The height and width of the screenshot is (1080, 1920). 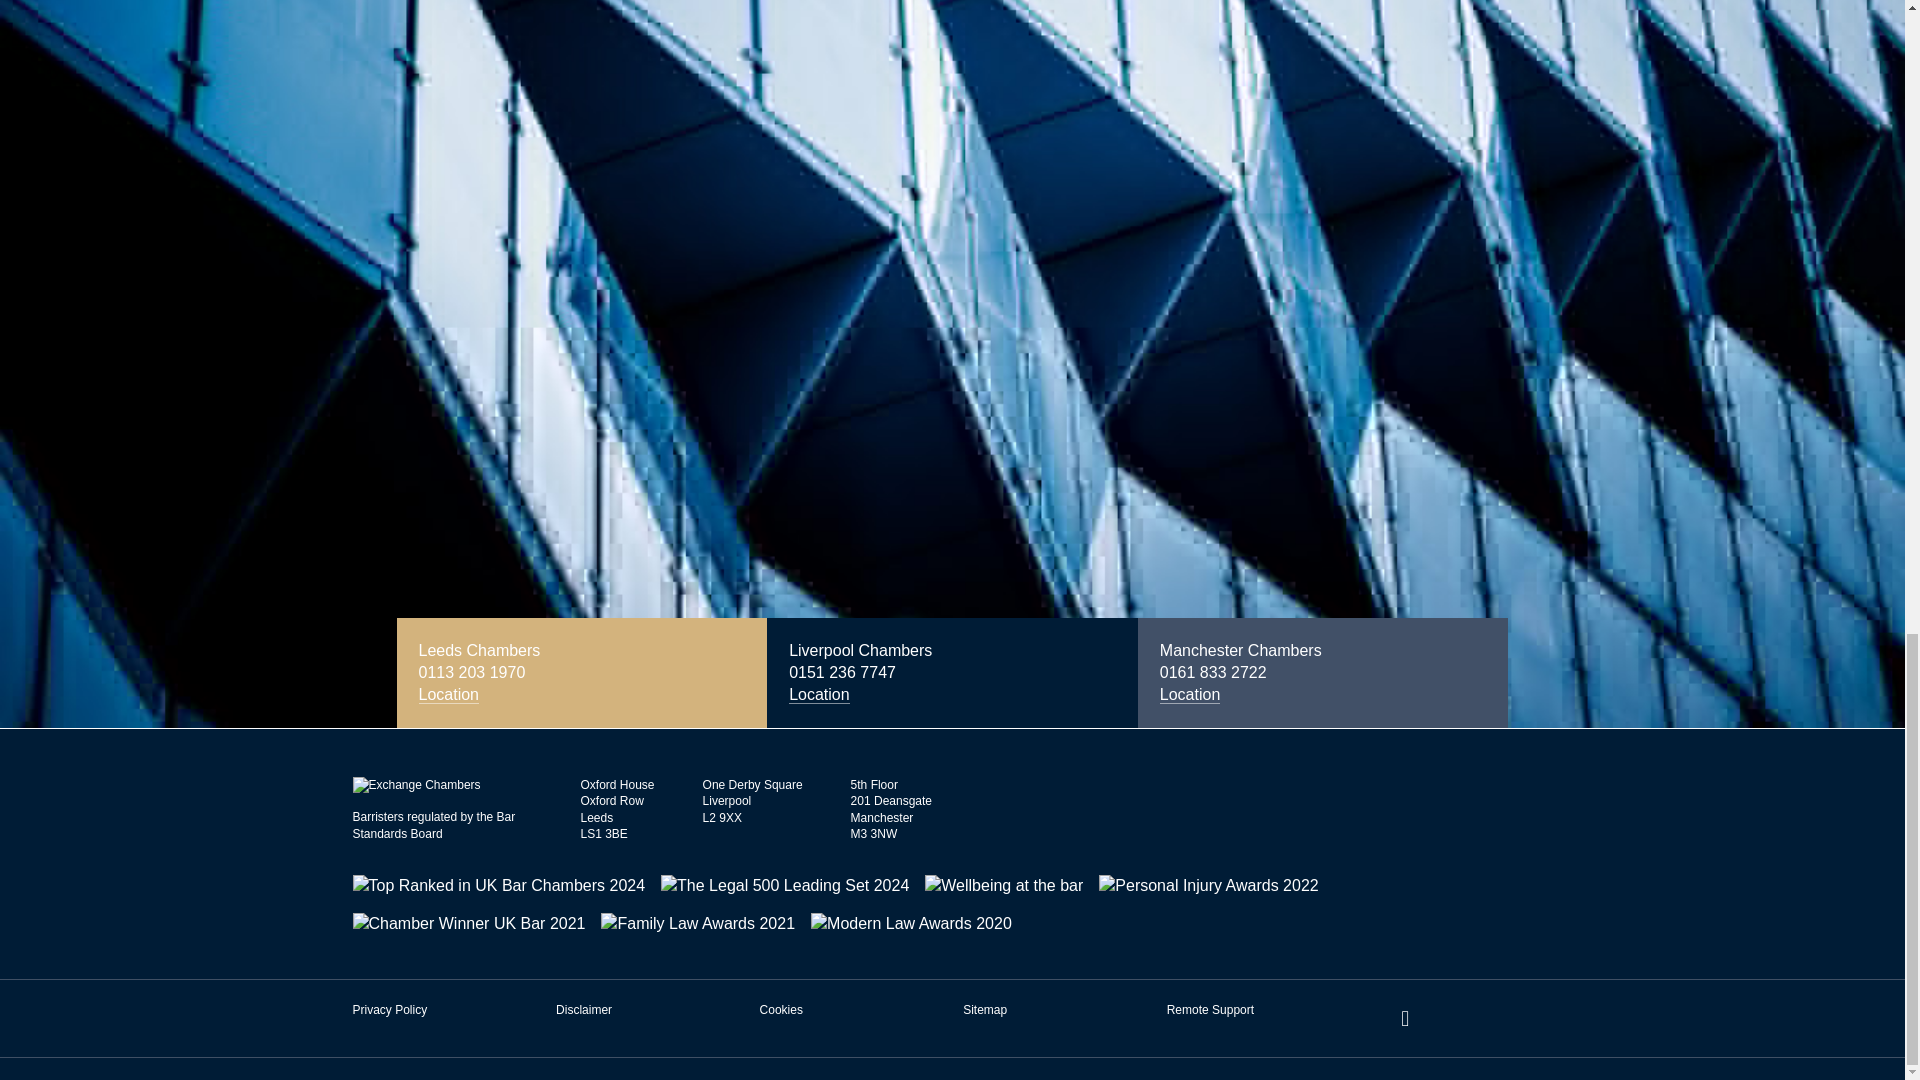 What do you see at coordinates (584, 1010) in the screenshot?
I see `Disclaimer` at bounding box center [584, 1010].